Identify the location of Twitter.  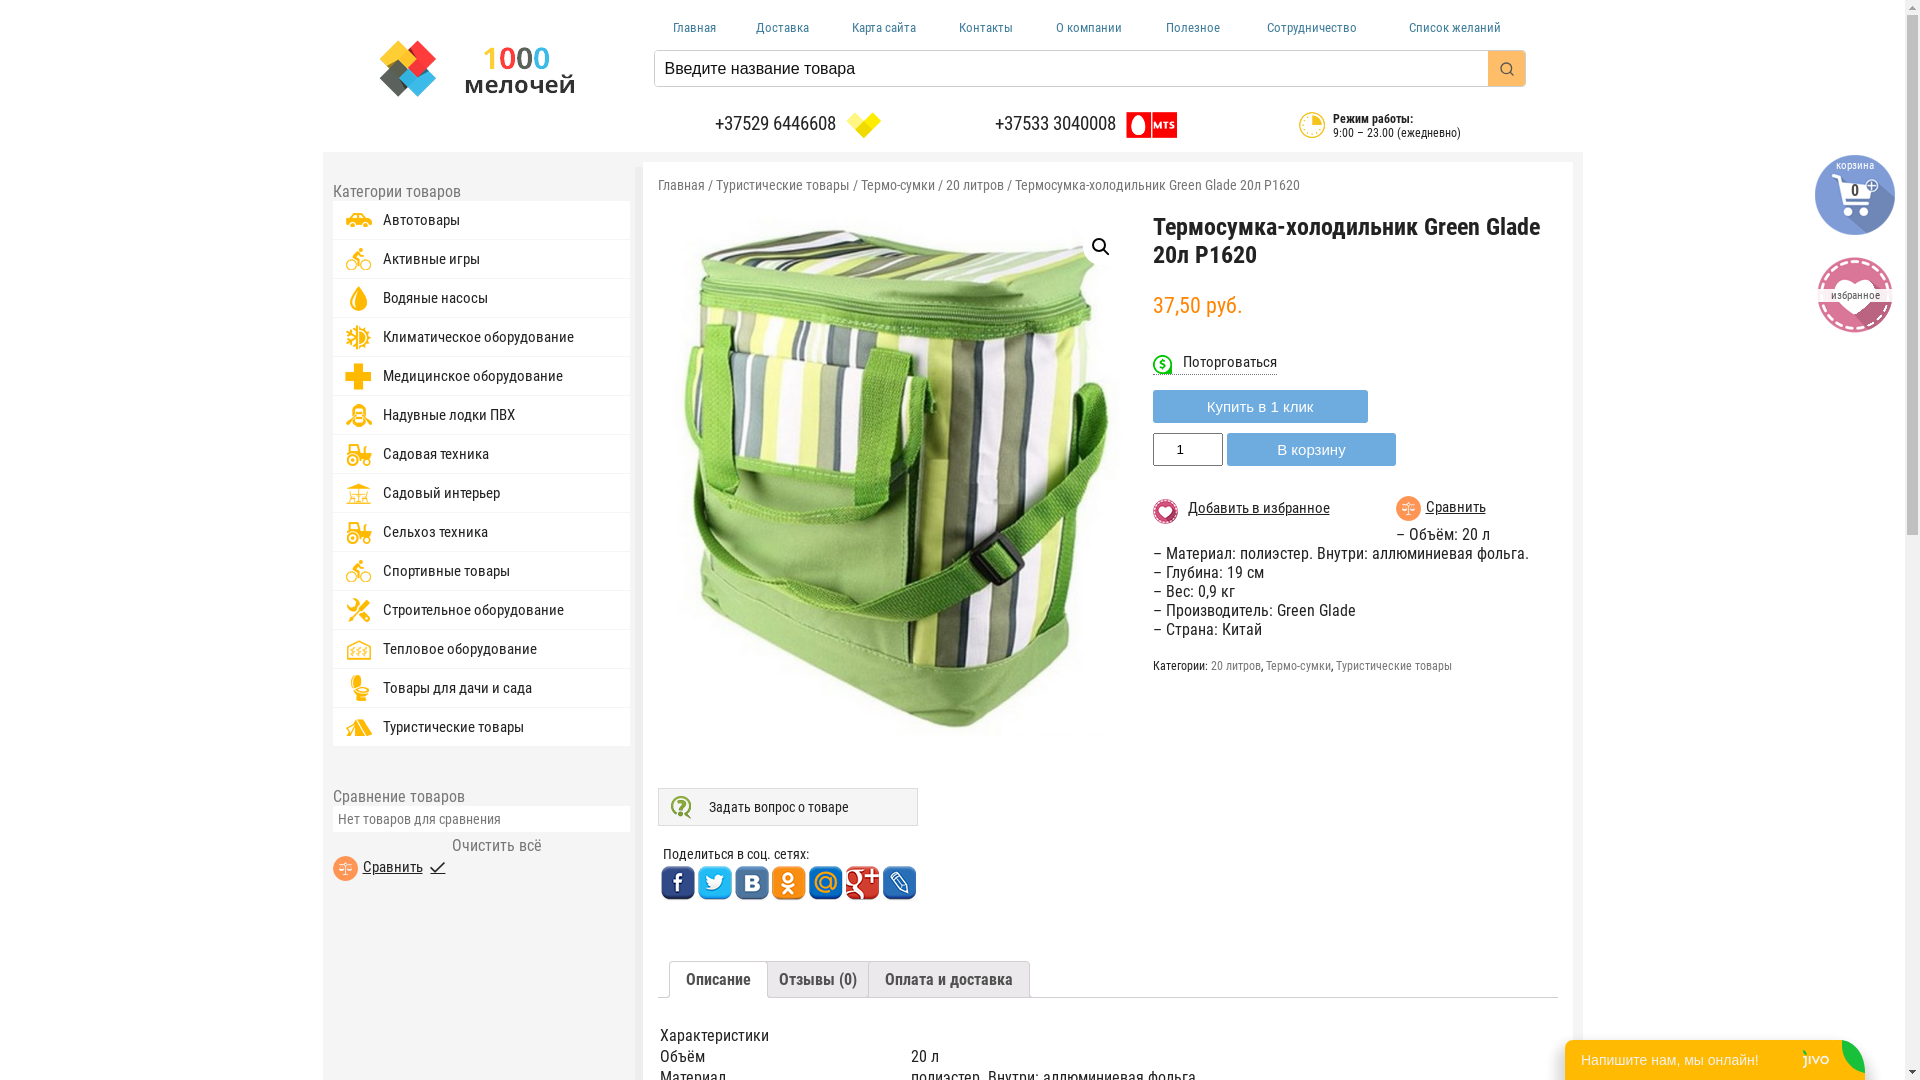
(714, 884).